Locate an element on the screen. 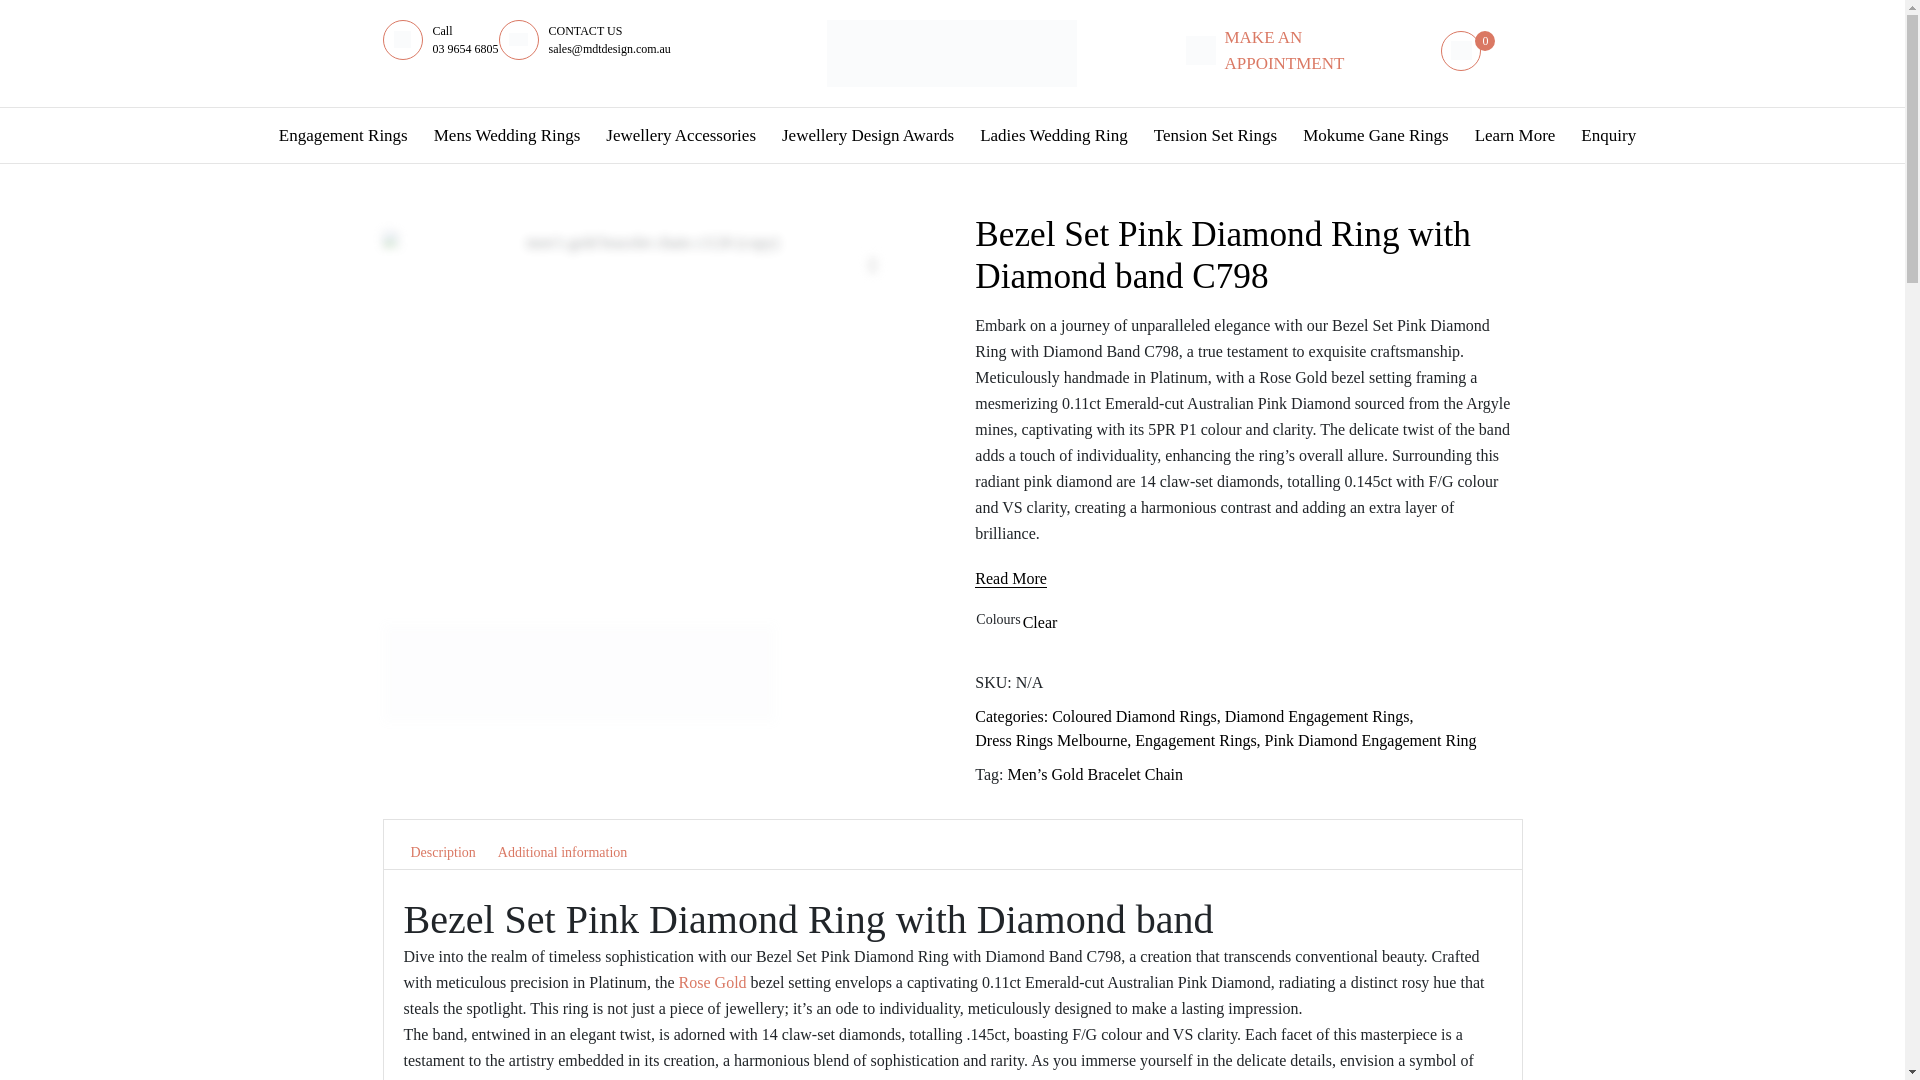  MAKE AN APPOINTMENT is located at coordinates (1311, 50).